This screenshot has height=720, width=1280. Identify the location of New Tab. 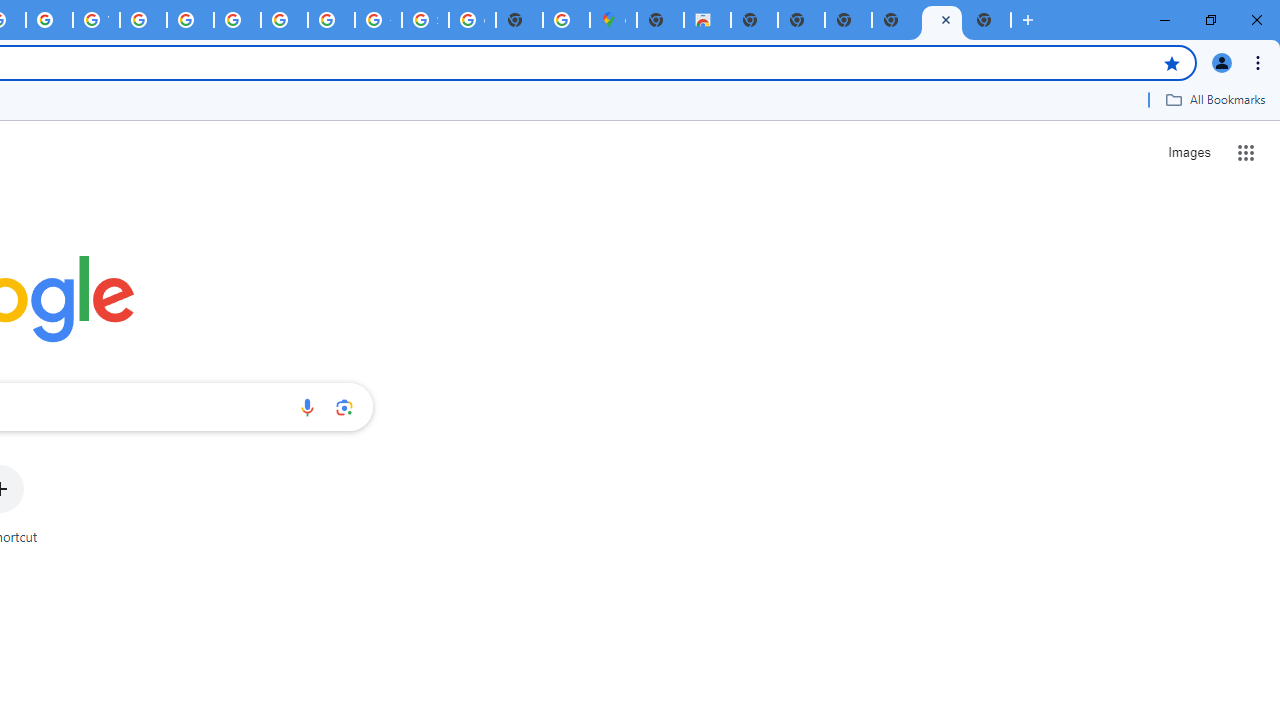
(895, 20).